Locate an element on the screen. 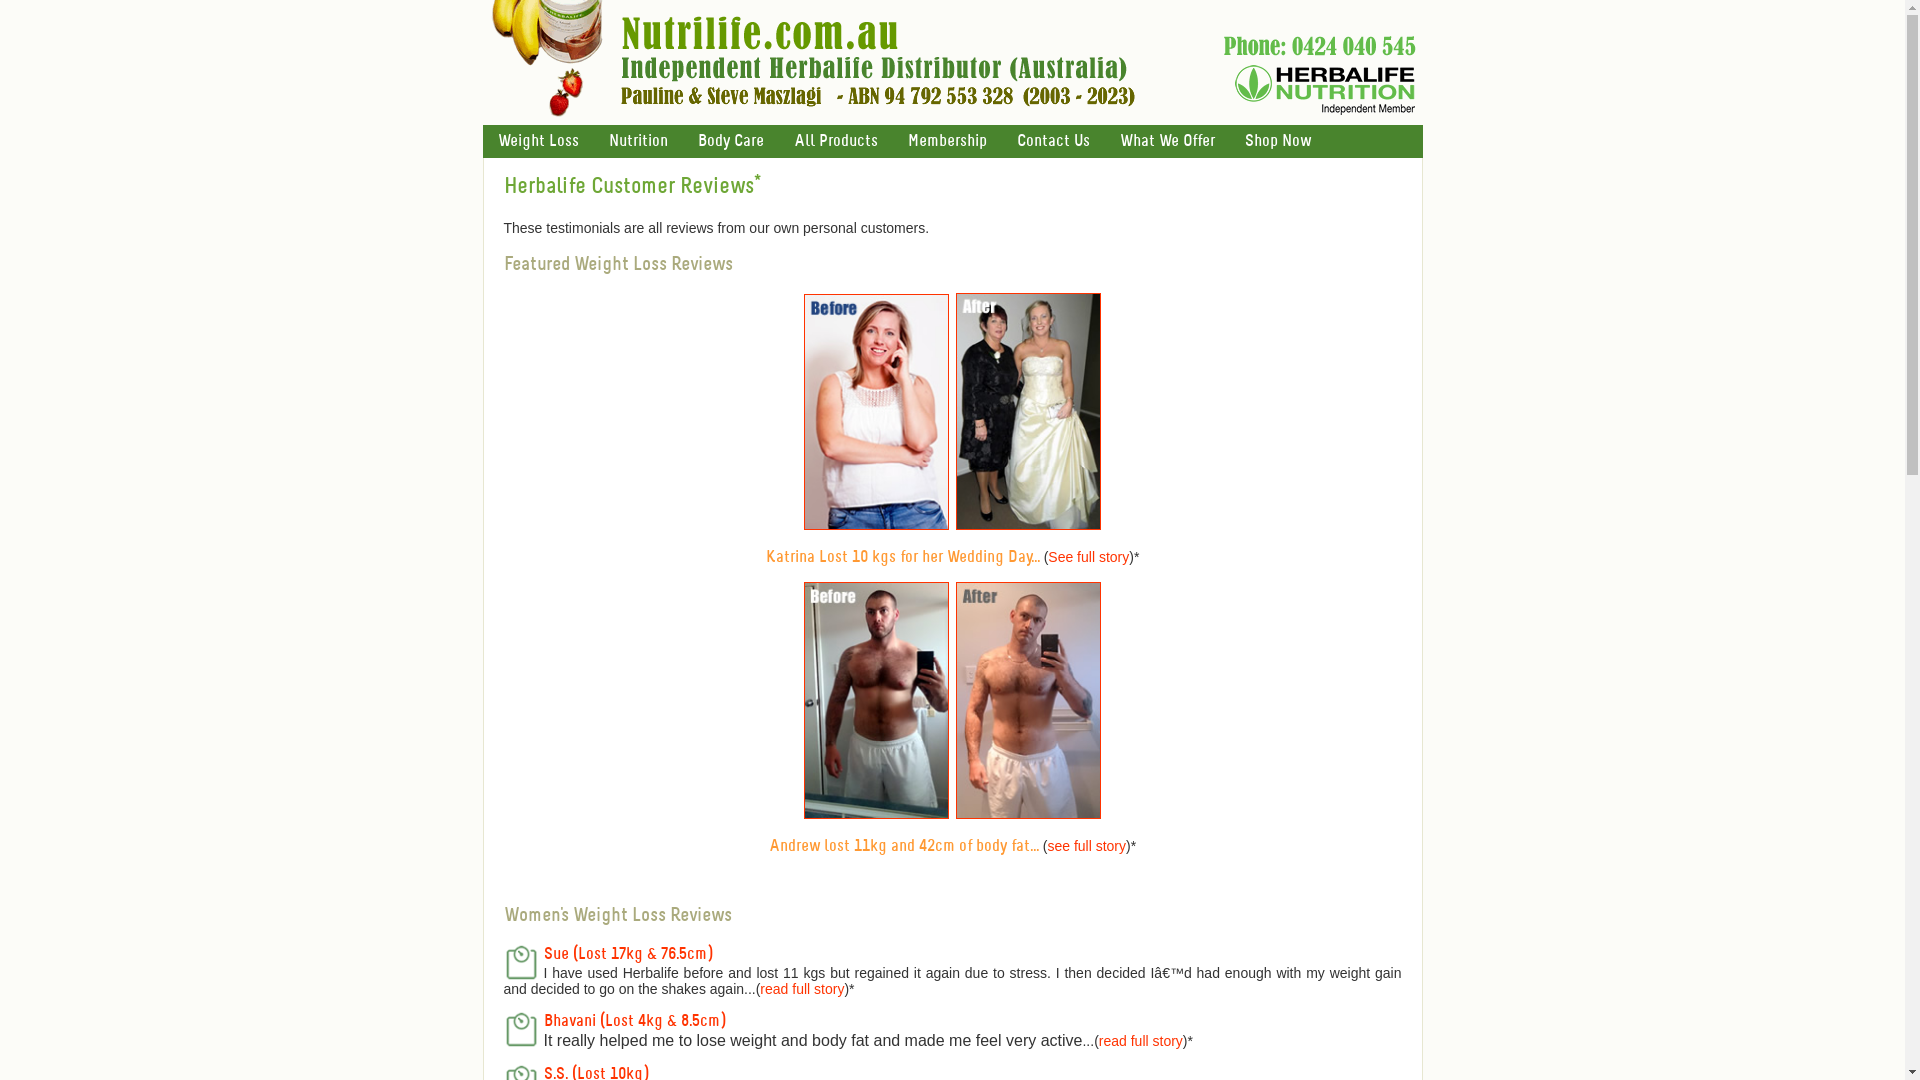  Shop Now is located at coordinates (1278, 142).